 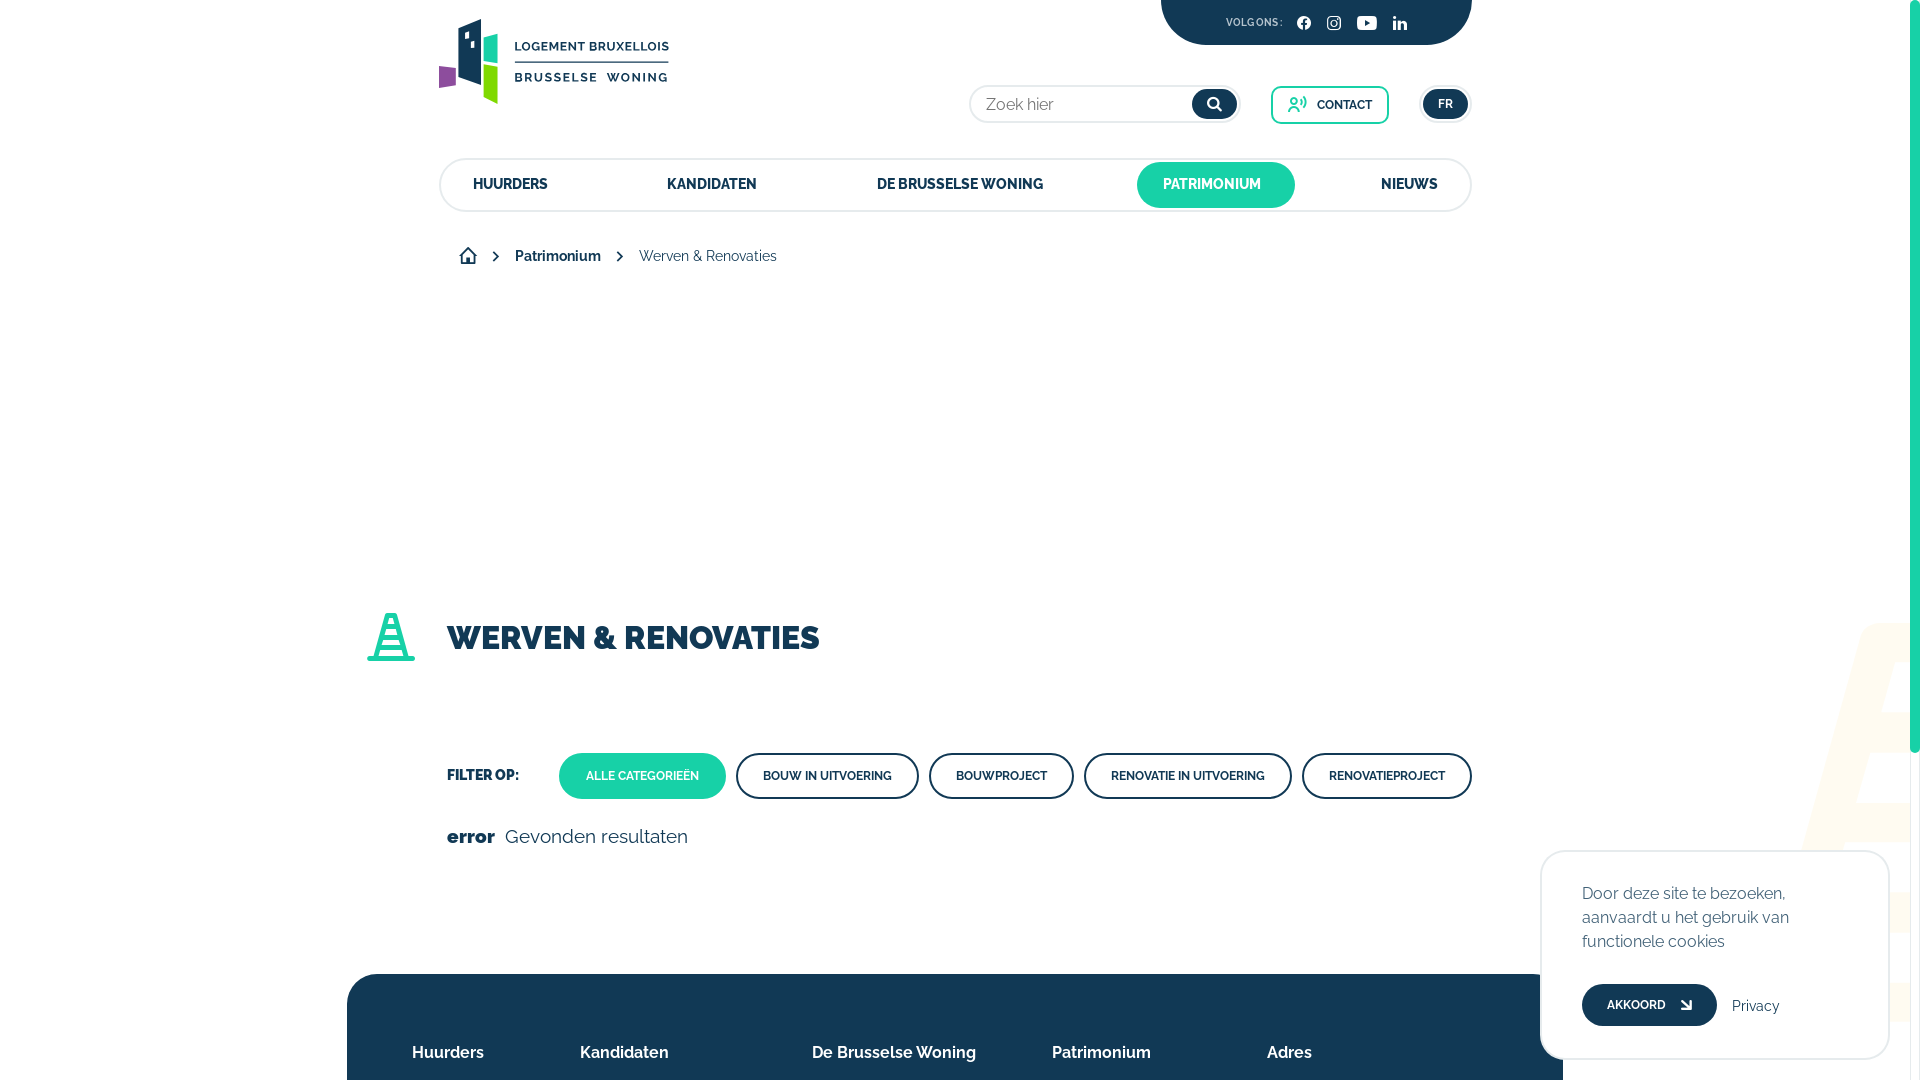 What do you see at coordinates (1290, 1052) in the screenshot?
I see `Adres` at bounding box center [1290, 1052].